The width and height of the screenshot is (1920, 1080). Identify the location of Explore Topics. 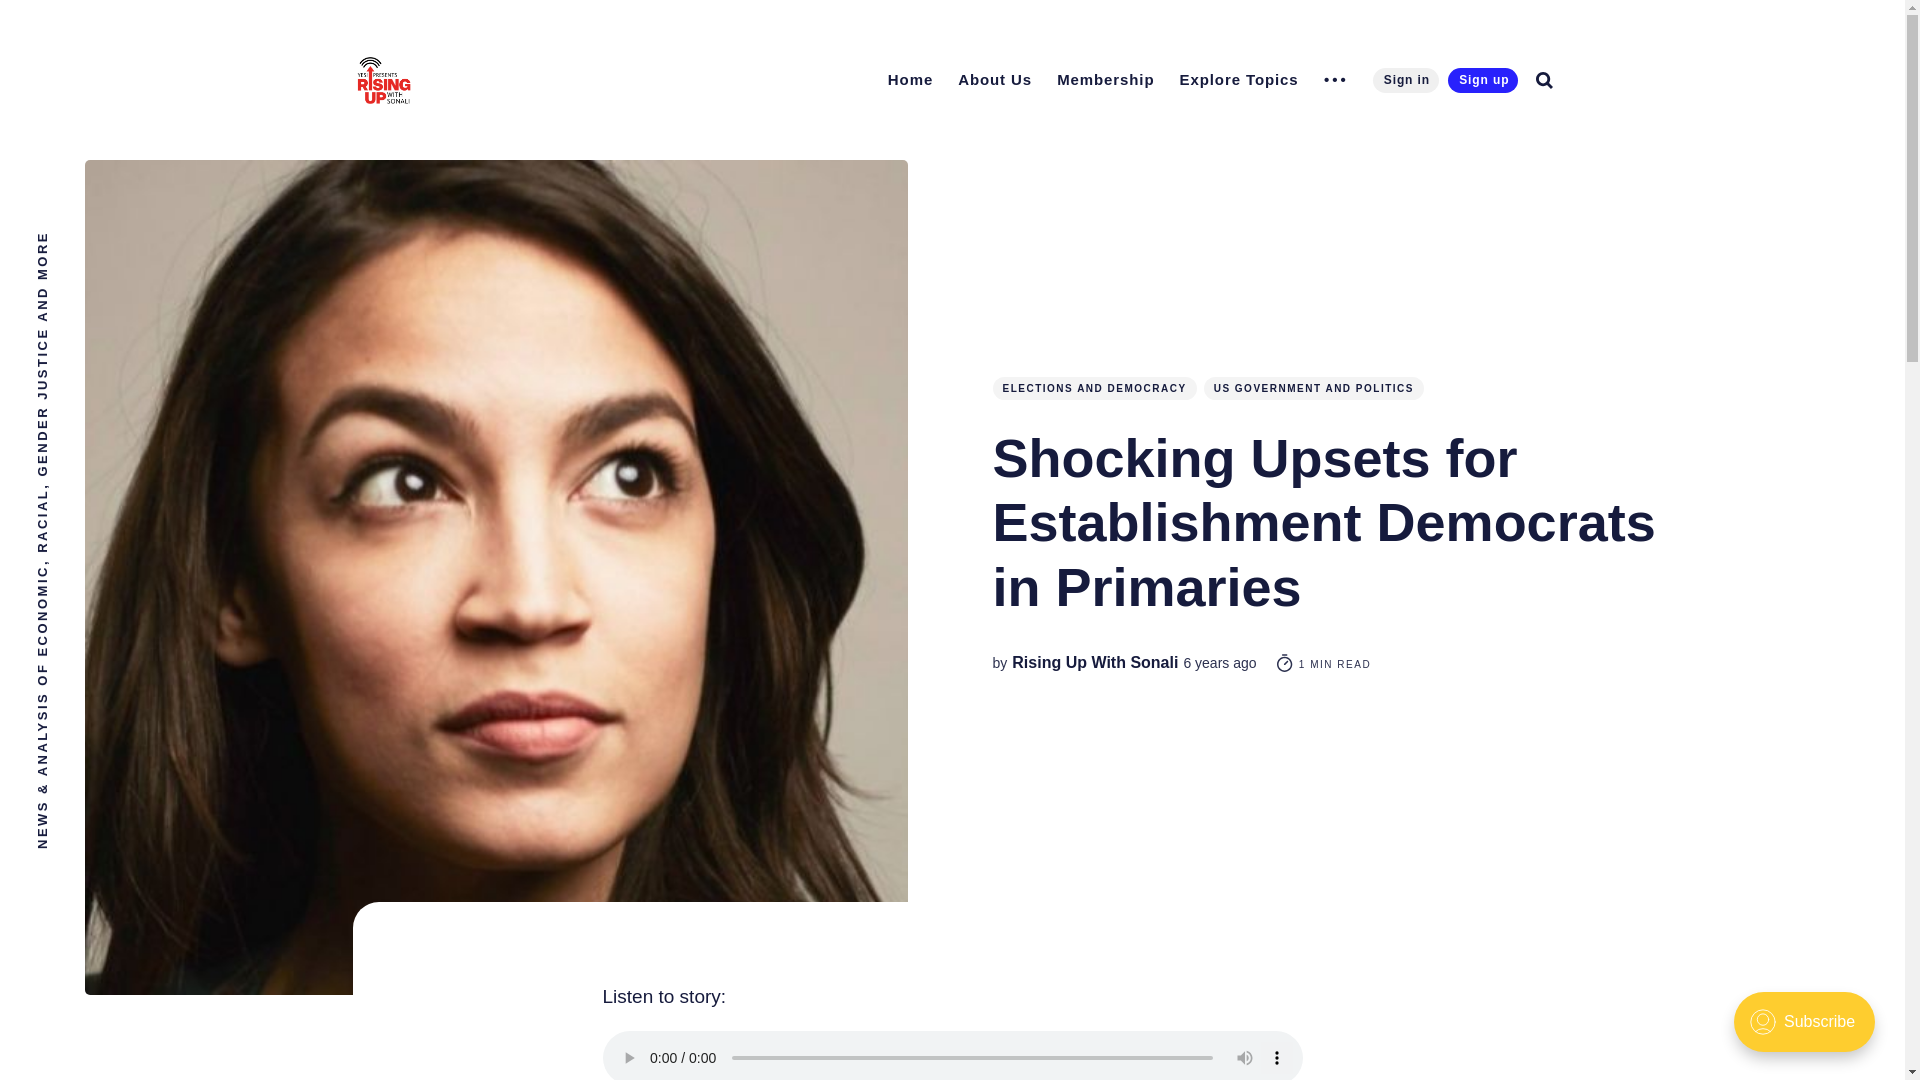
(1239, 79).